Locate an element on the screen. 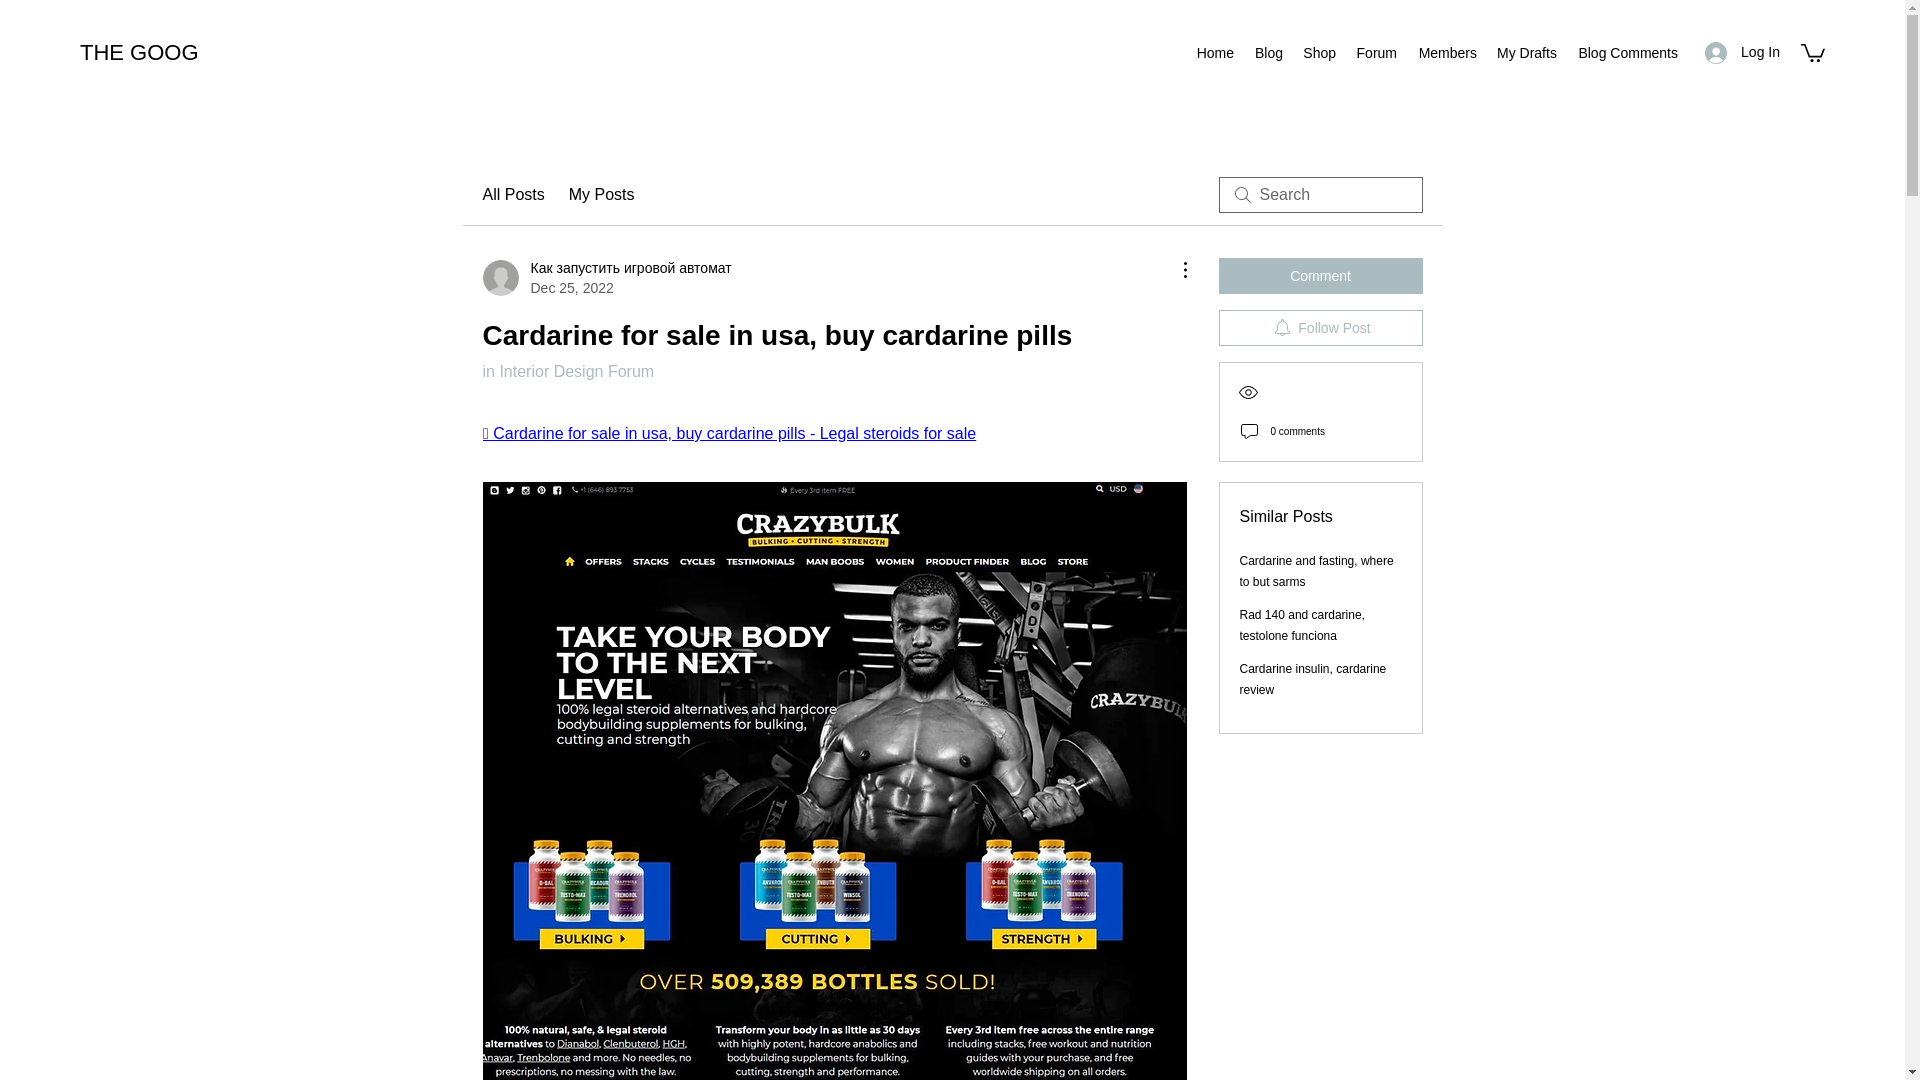  Forum is located at coordinates (1376, 52).